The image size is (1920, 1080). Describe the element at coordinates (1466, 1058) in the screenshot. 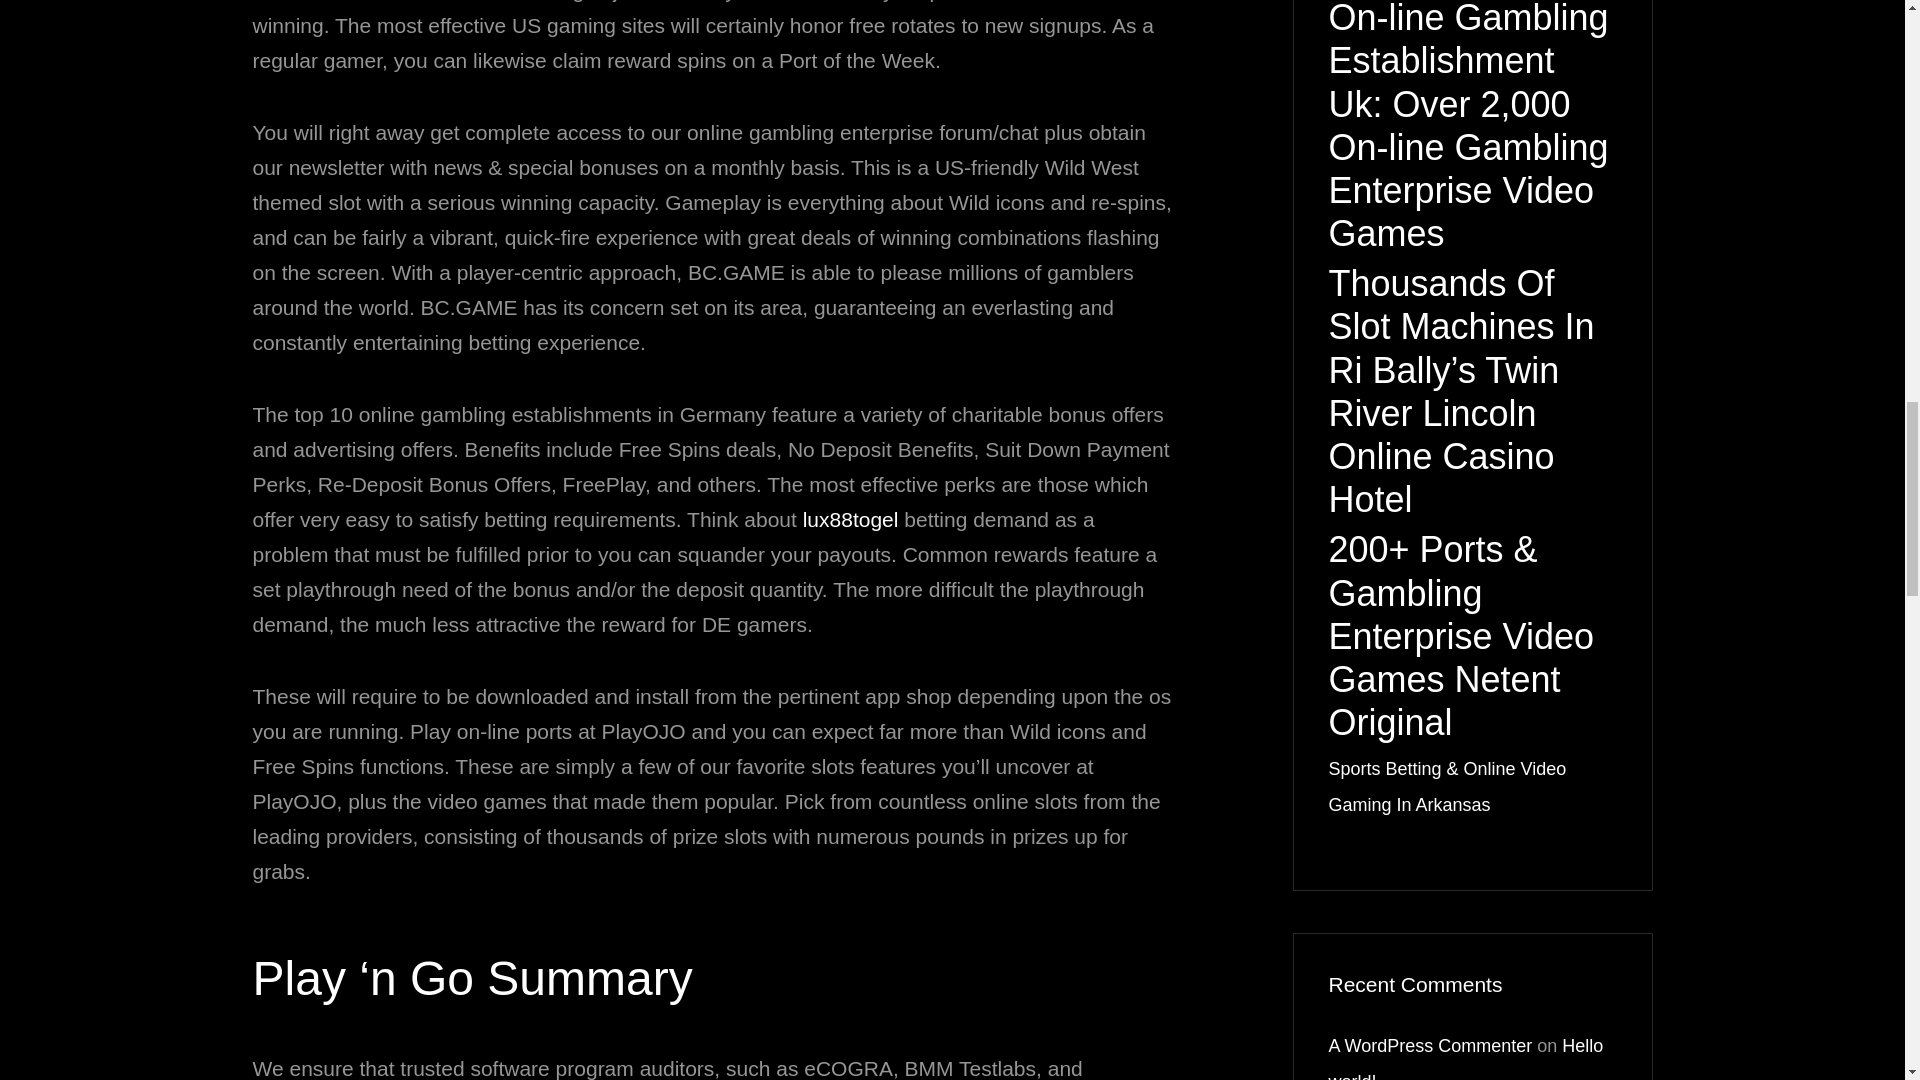

I see `Hello world!` at that location.